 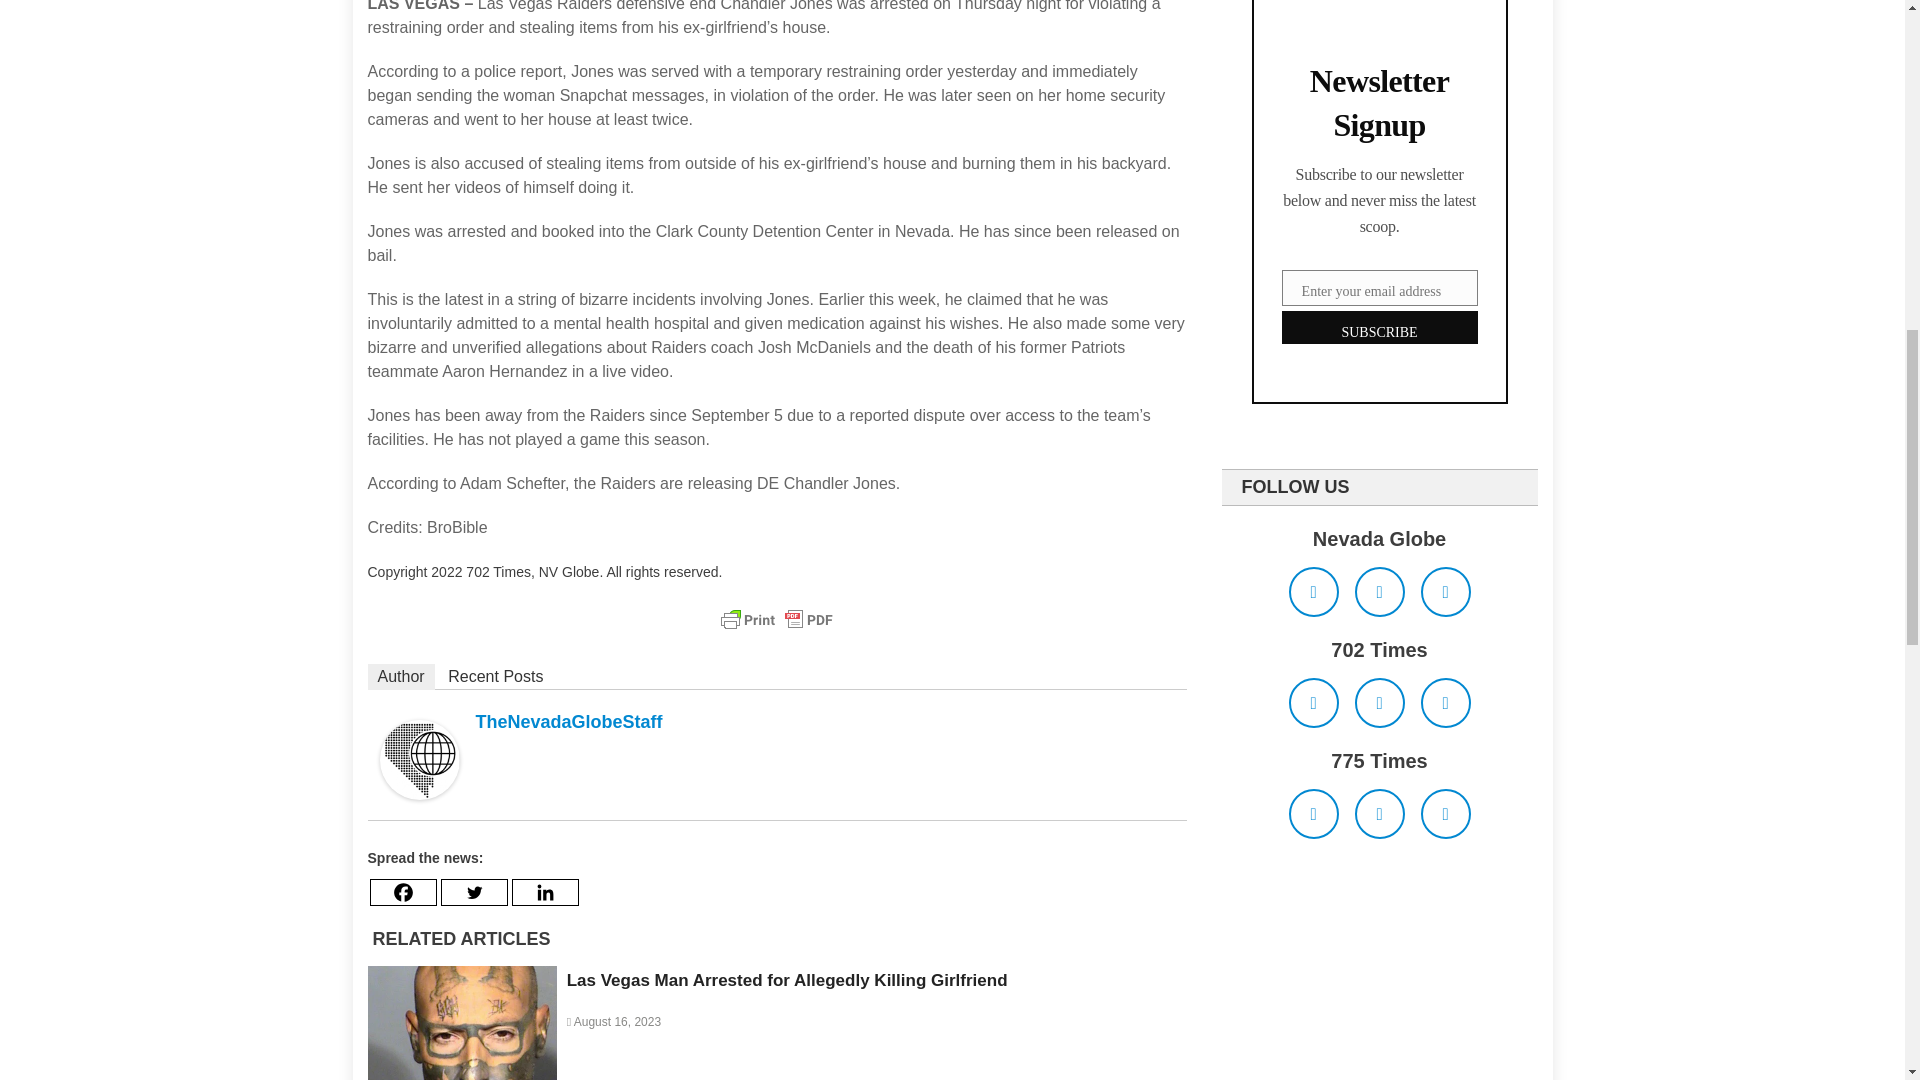 What do you see at coordinates (1380, 328) in the screenshot?
I see `SUBSCRIBE` at bounding box center [1380, 328].